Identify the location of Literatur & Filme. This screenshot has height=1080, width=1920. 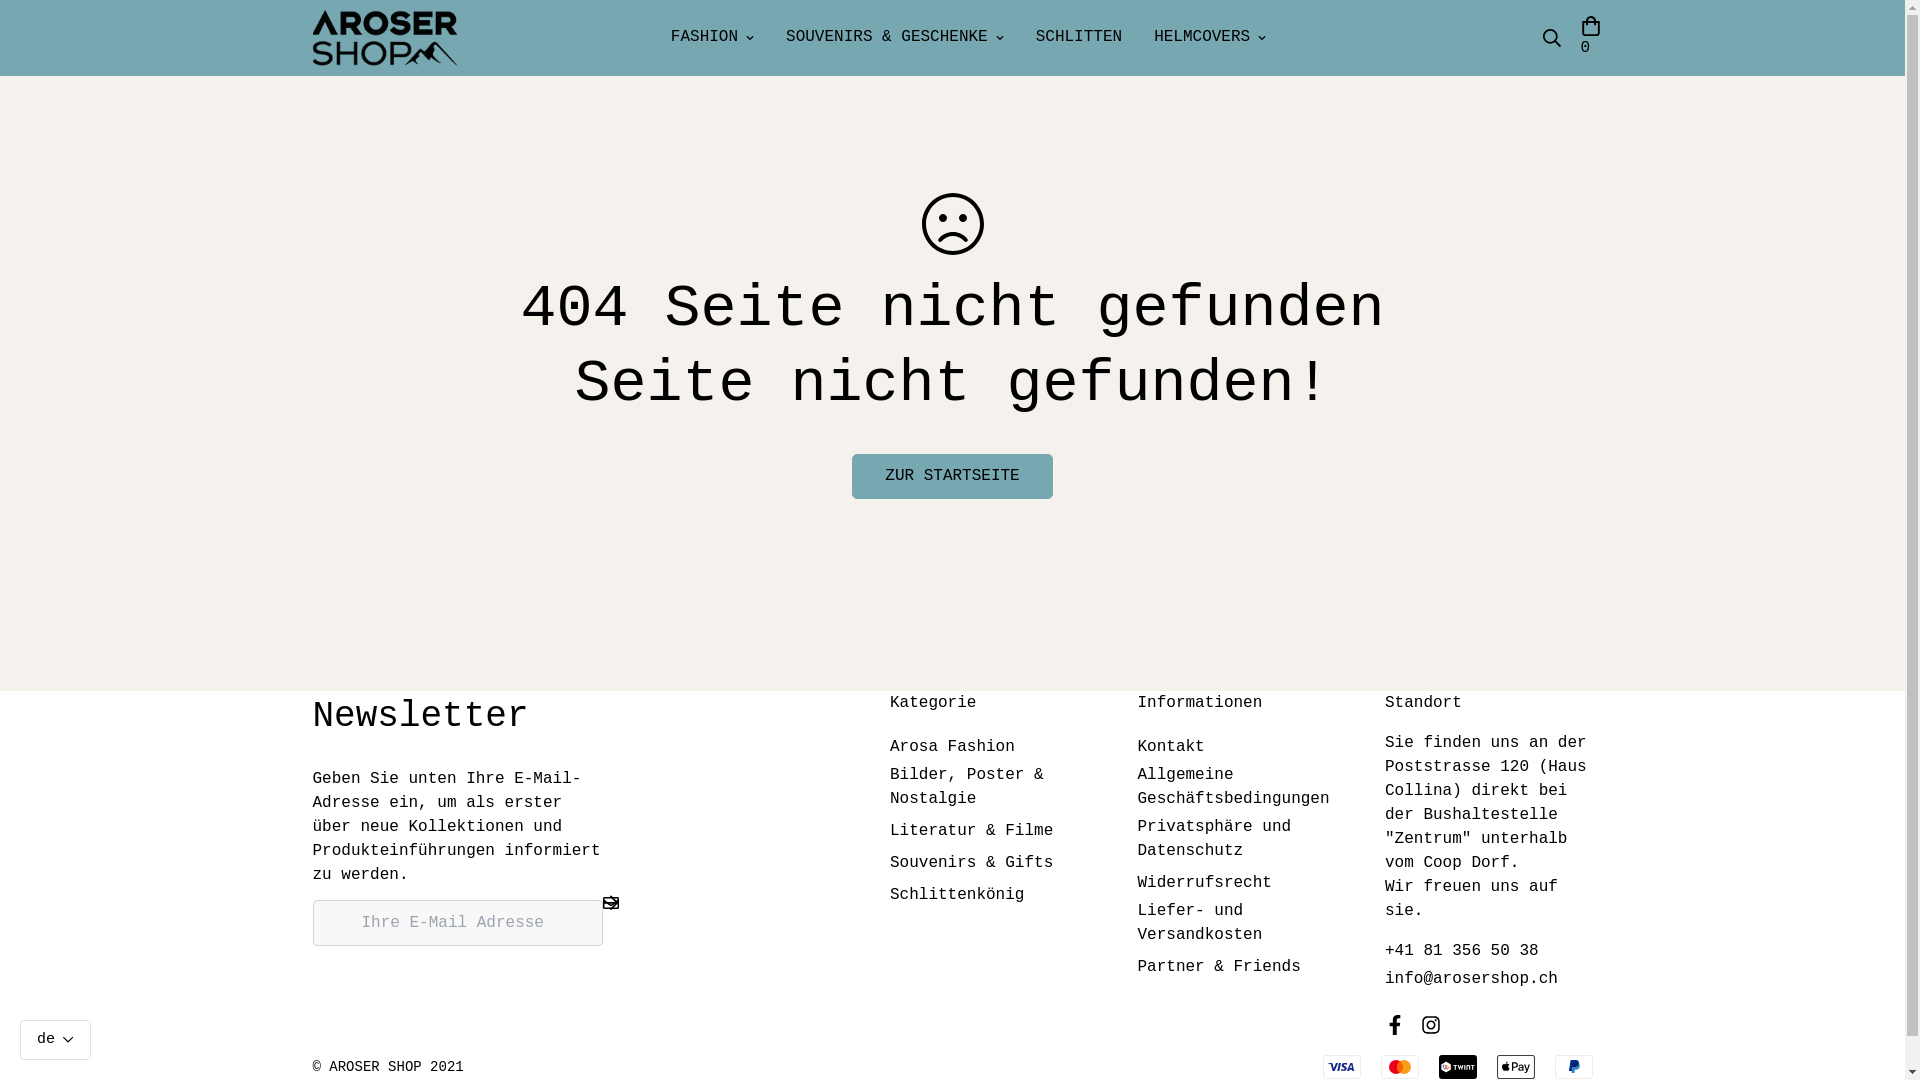
(972, 831).